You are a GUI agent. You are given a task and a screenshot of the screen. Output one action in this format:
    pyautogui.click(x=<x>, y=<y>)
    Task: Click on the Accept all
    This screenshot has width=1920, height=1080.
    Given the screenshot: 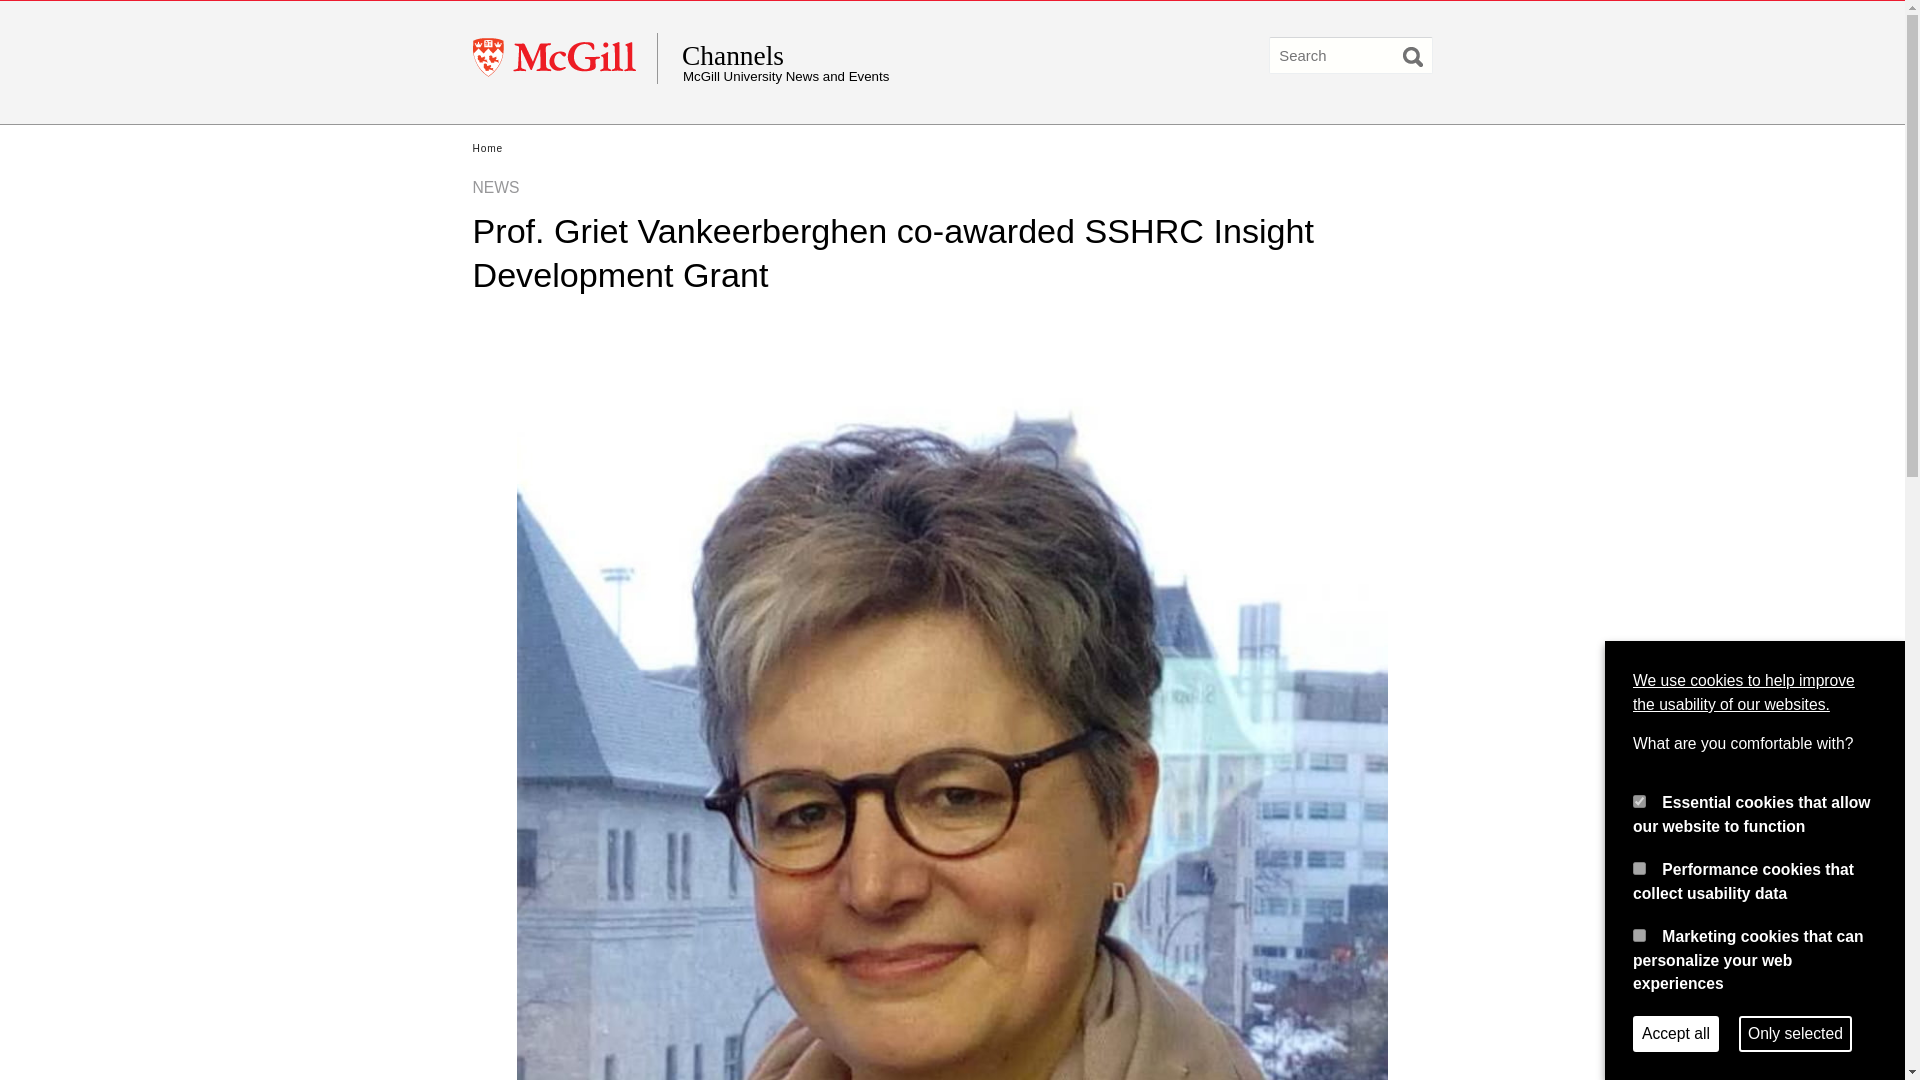 What is the action you would take?
    pyautogui.click(x=1676, y=1034)
    